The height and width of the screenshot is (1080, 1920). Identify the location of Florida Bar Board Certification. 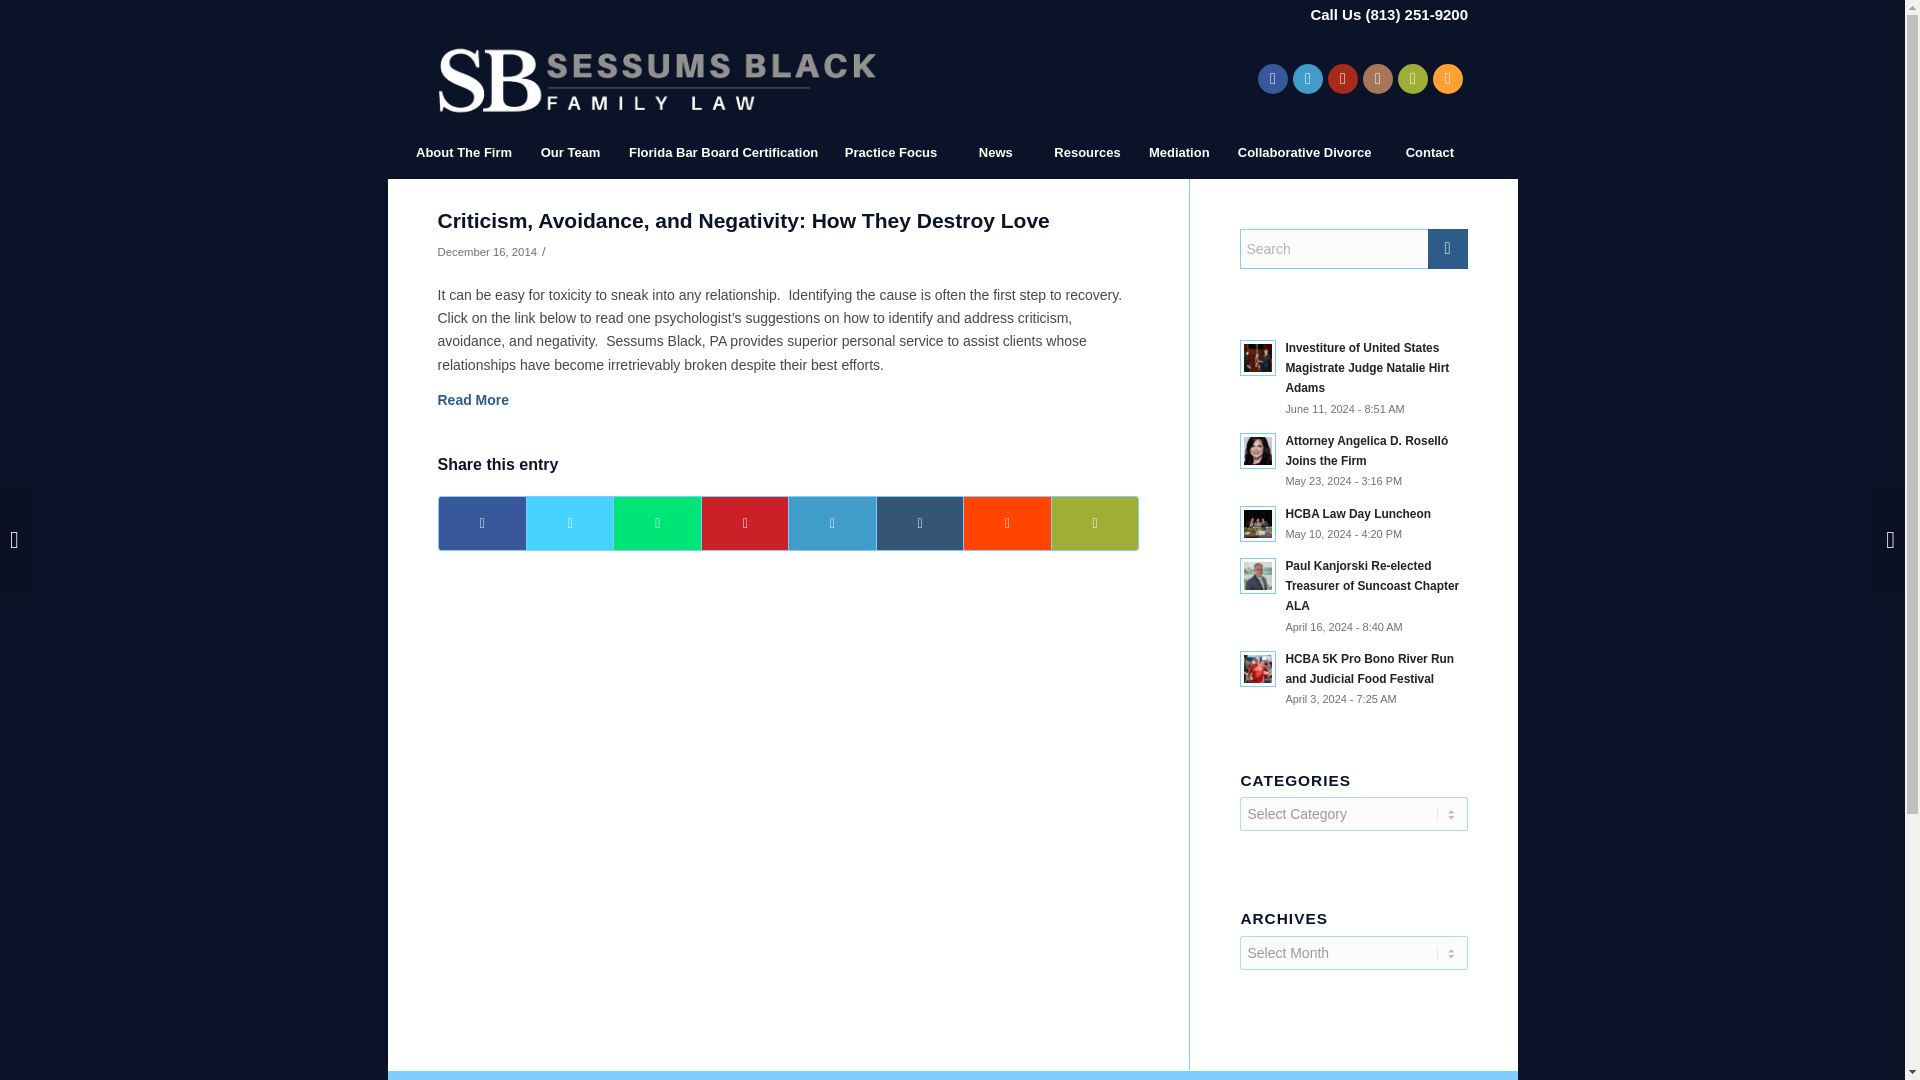
(722, 153).